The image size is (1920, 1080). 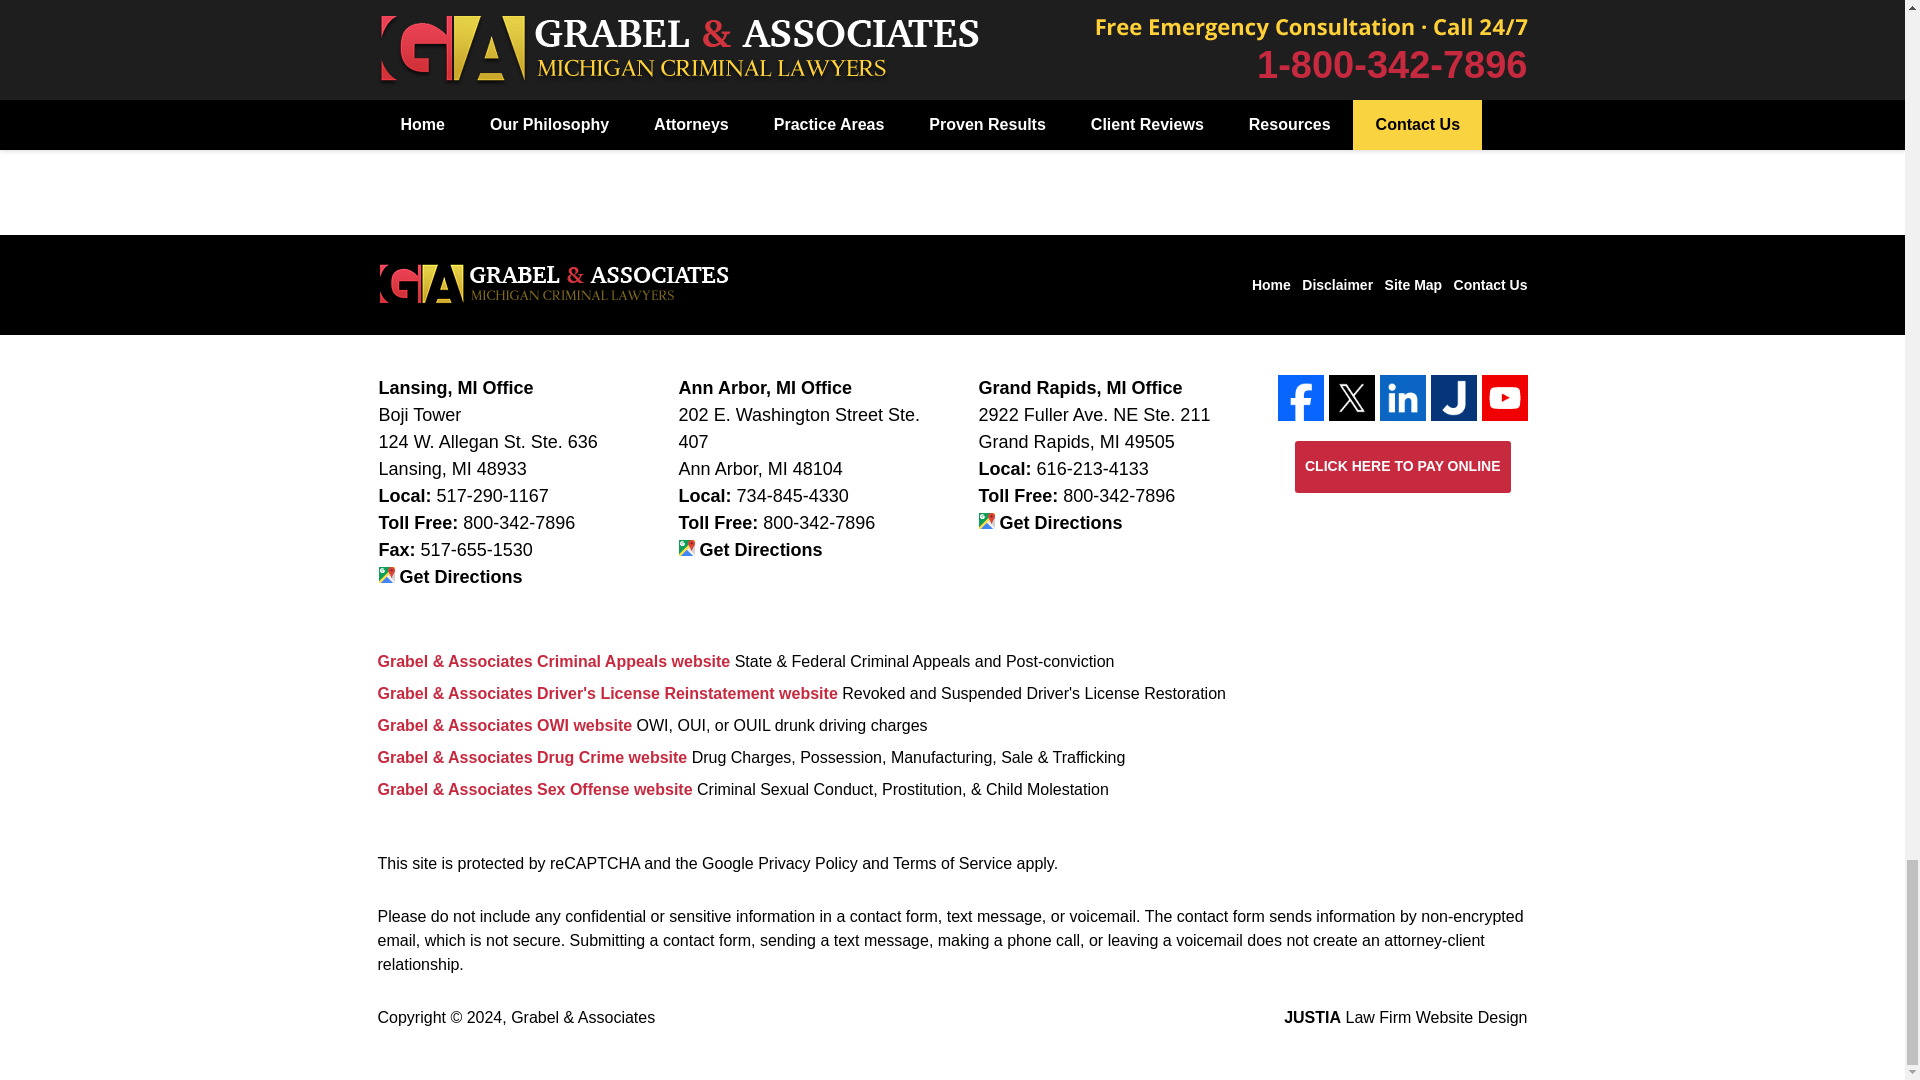 I want to click on Facebook, so click(x=1301, y=398).